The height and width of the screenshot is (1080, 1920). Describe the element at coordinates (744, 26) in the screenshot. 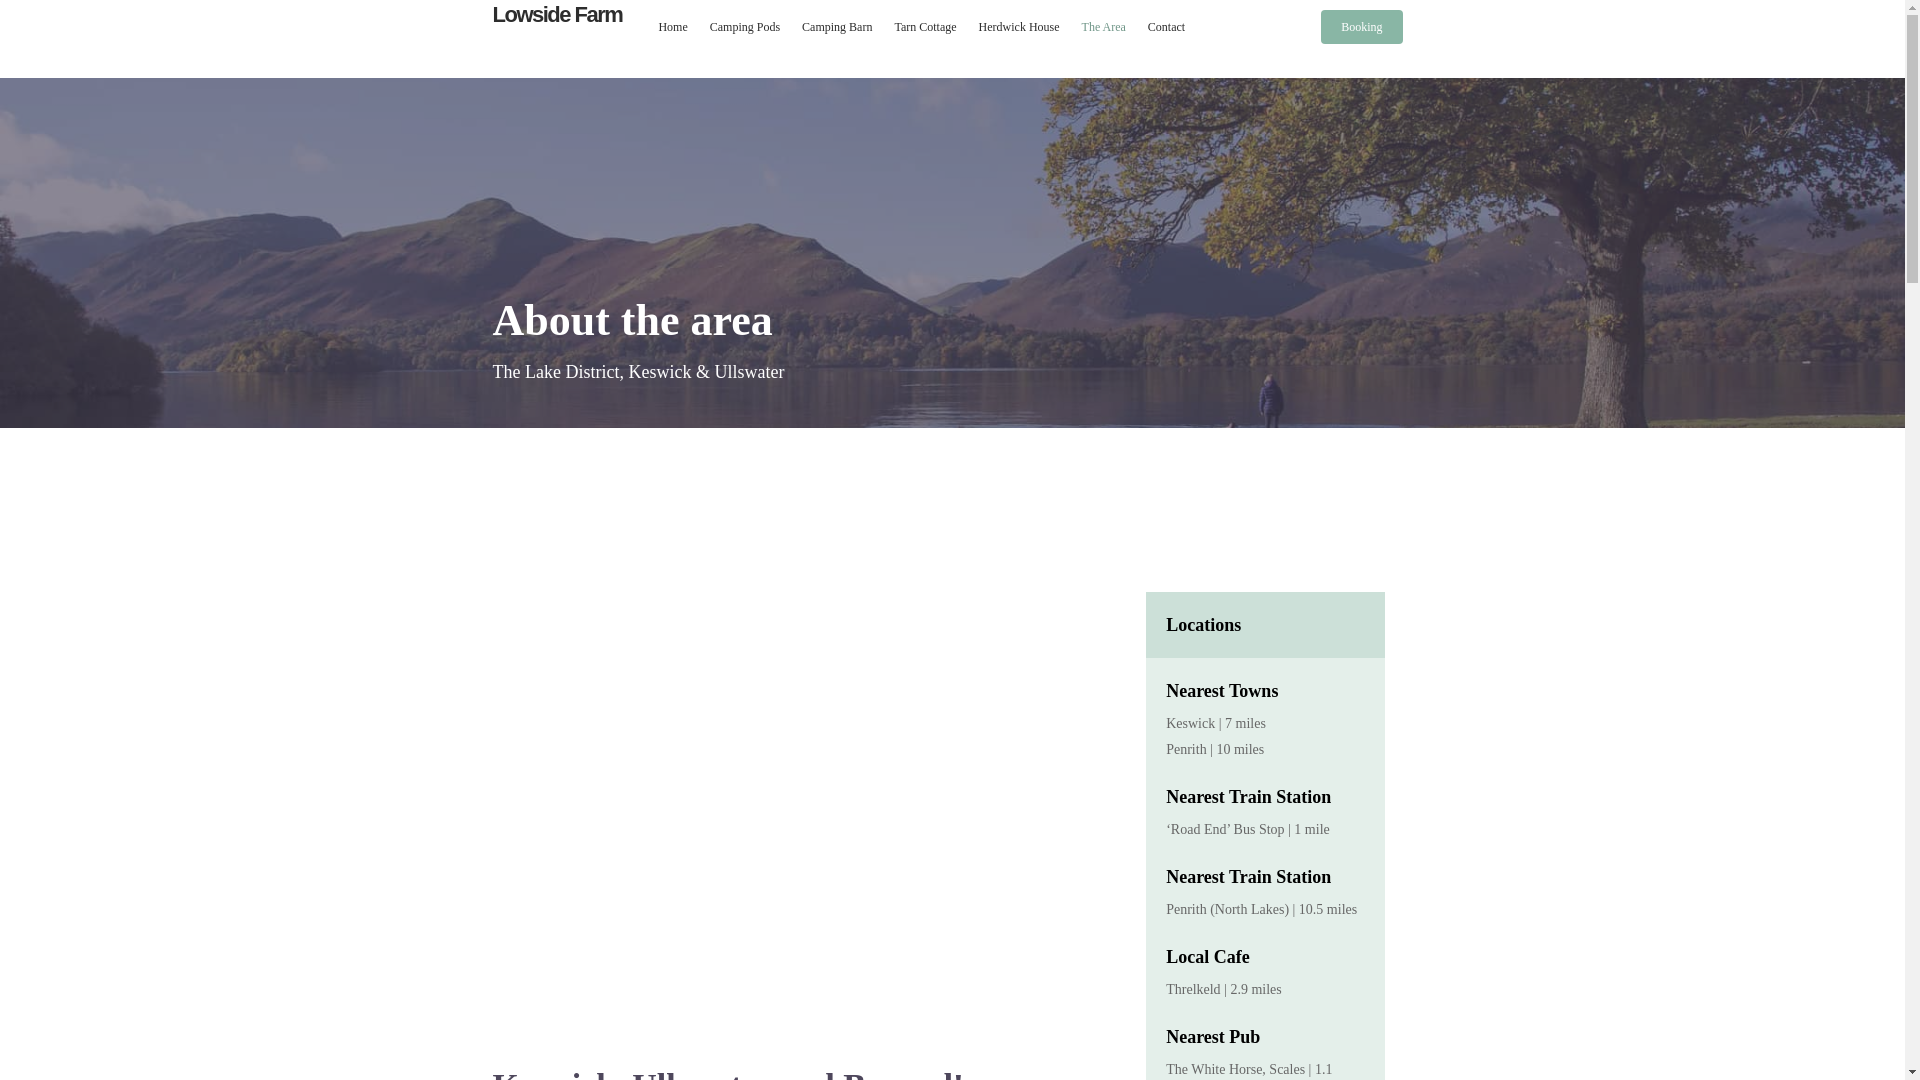

I see `Camping Pods` at that location.